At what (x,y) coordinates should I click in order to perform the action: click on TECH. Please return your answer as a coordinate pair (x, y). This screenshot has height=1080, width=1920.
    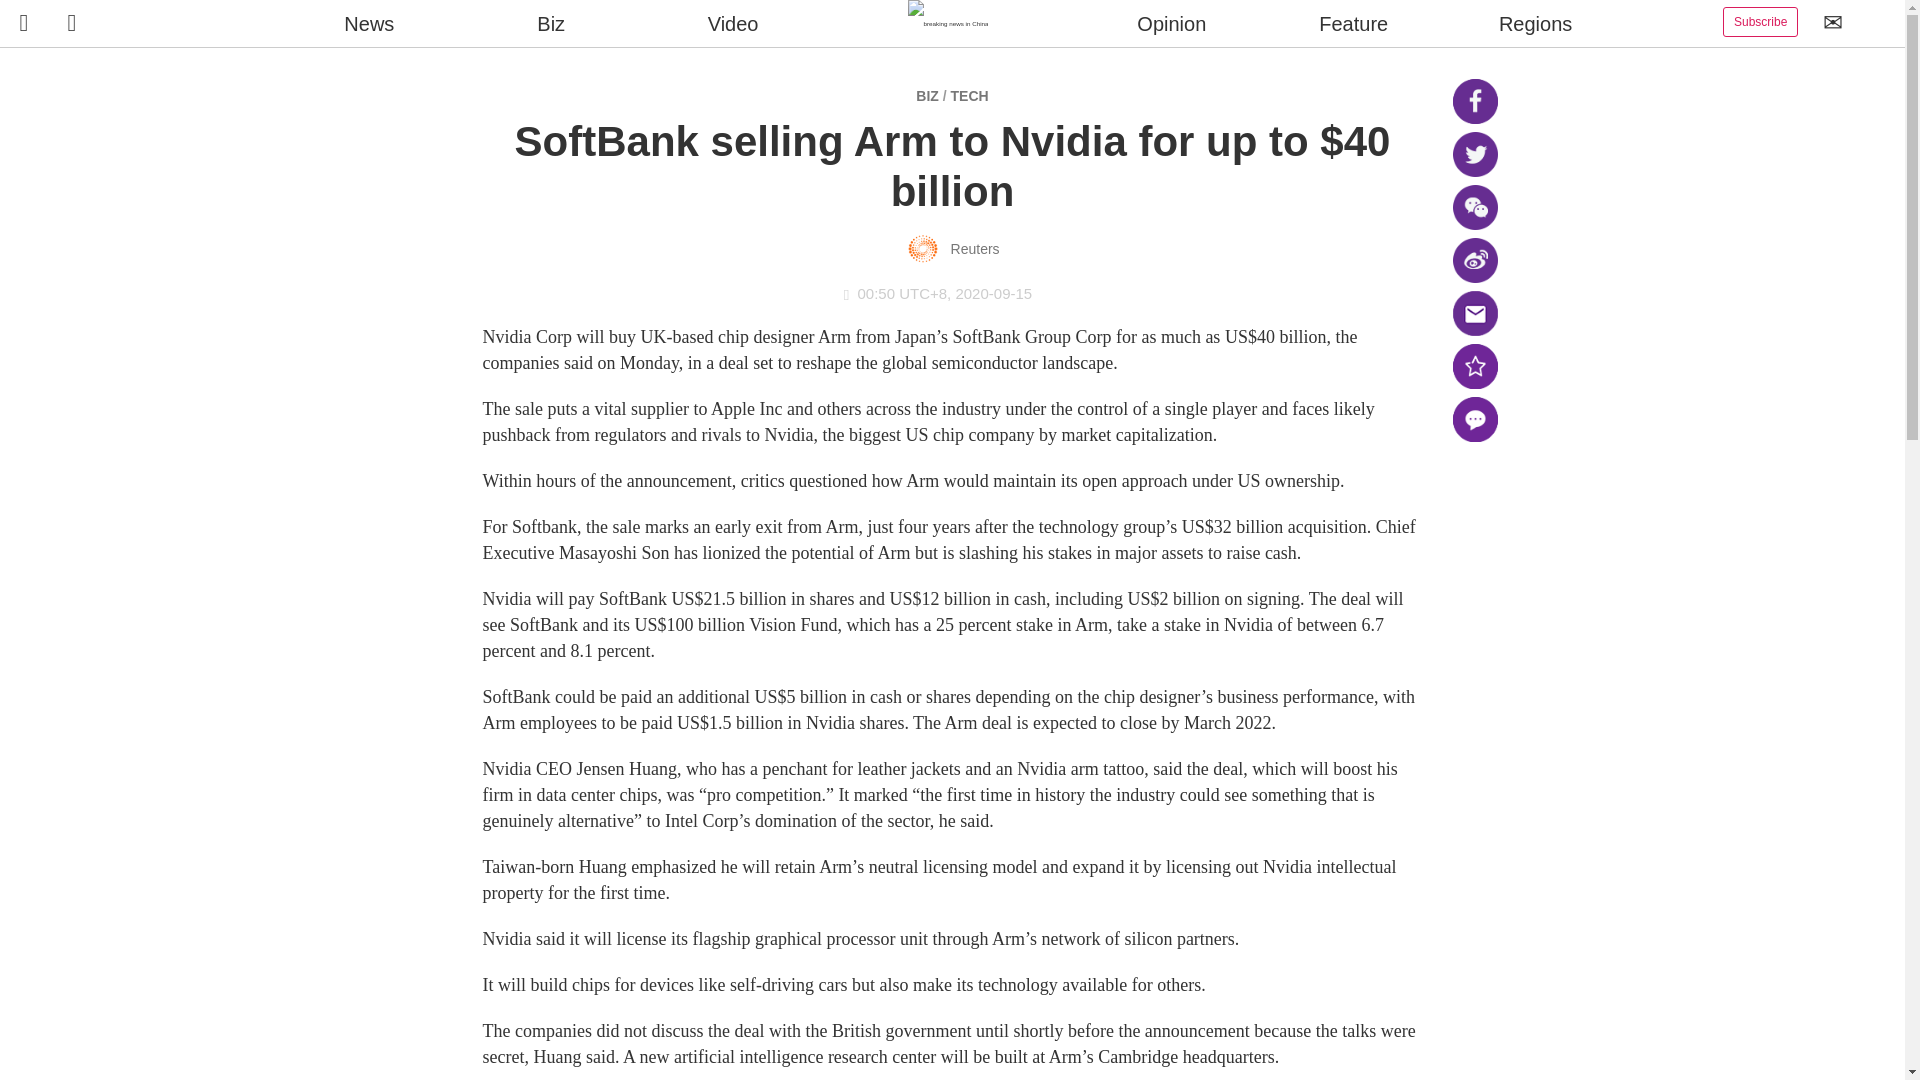
    Looking at the image, I should click on (969, 95).